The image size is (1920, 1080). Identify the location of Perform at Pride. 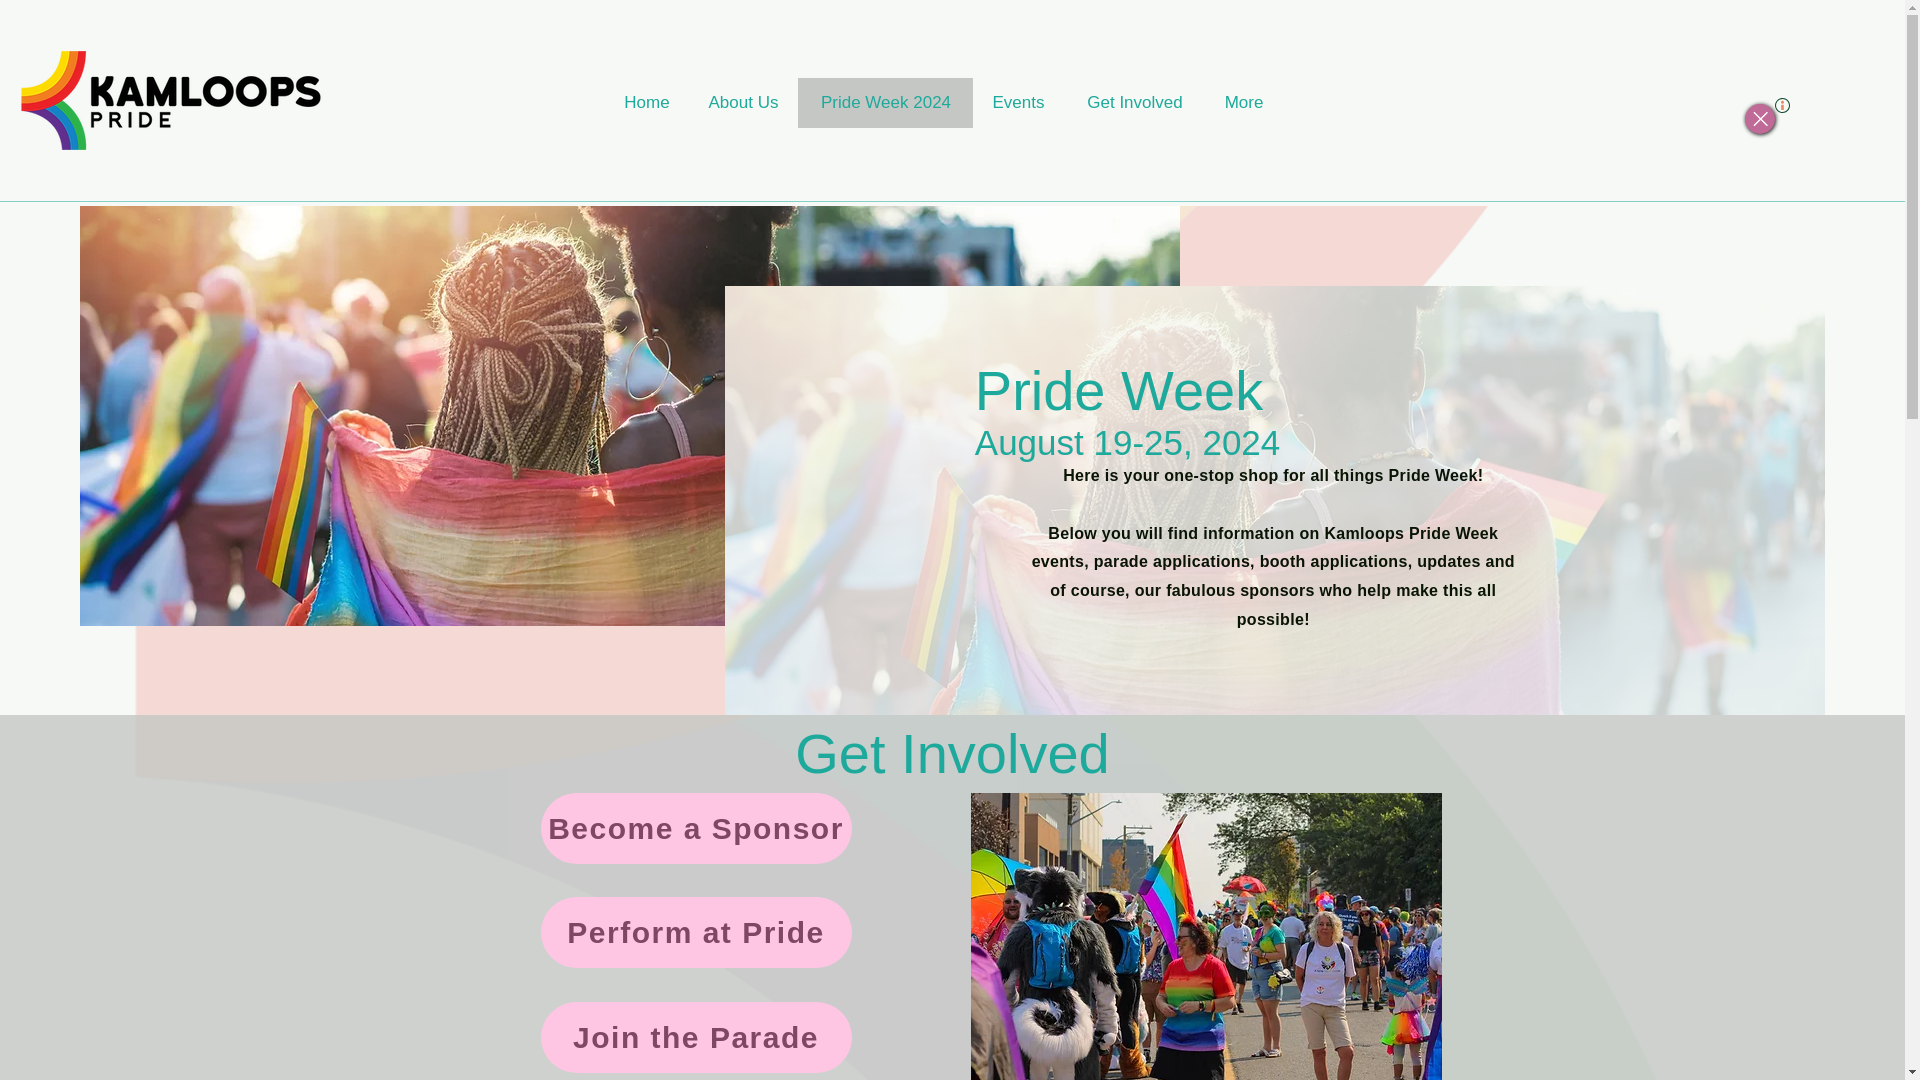
(694, 932).